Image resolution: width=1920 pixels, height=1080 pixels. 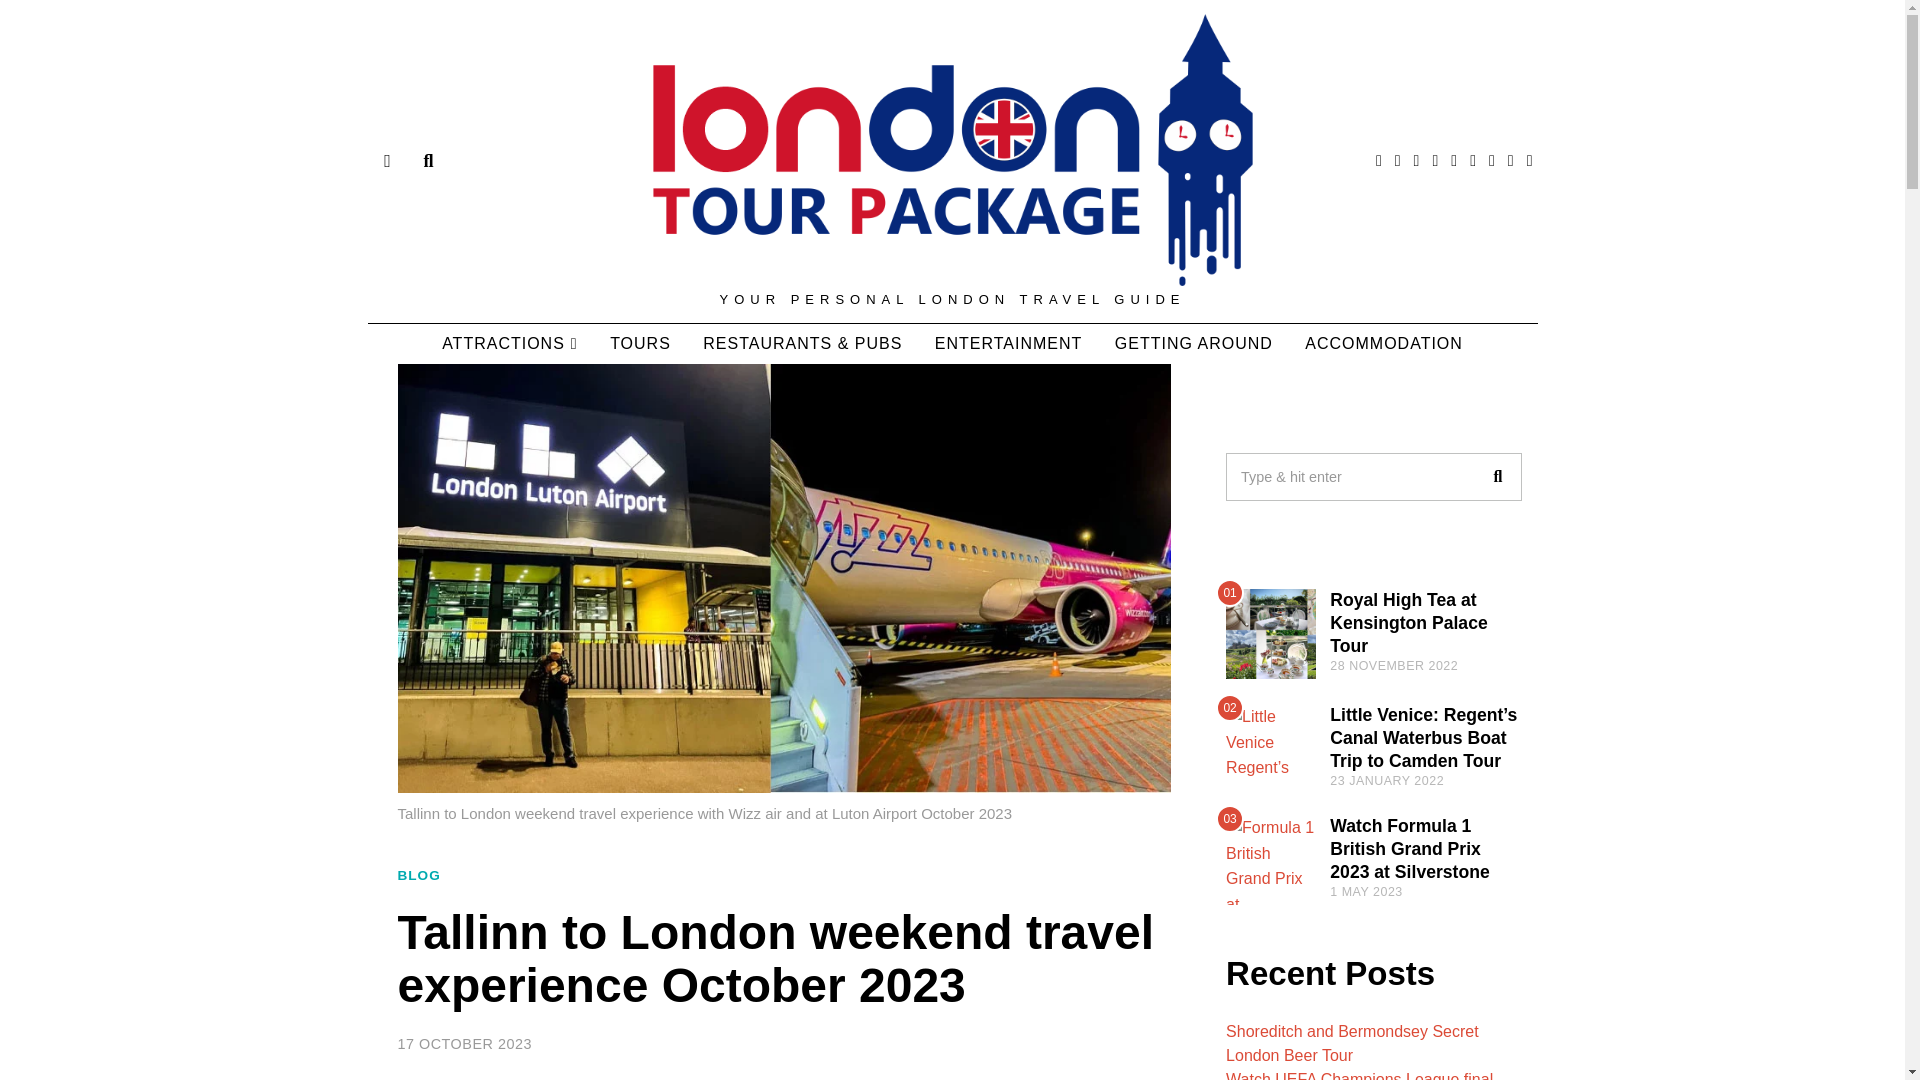 What do you see at coordinates (419, 876) in the screenshot?
I see `BLOG` at bounding box center [419, 876].